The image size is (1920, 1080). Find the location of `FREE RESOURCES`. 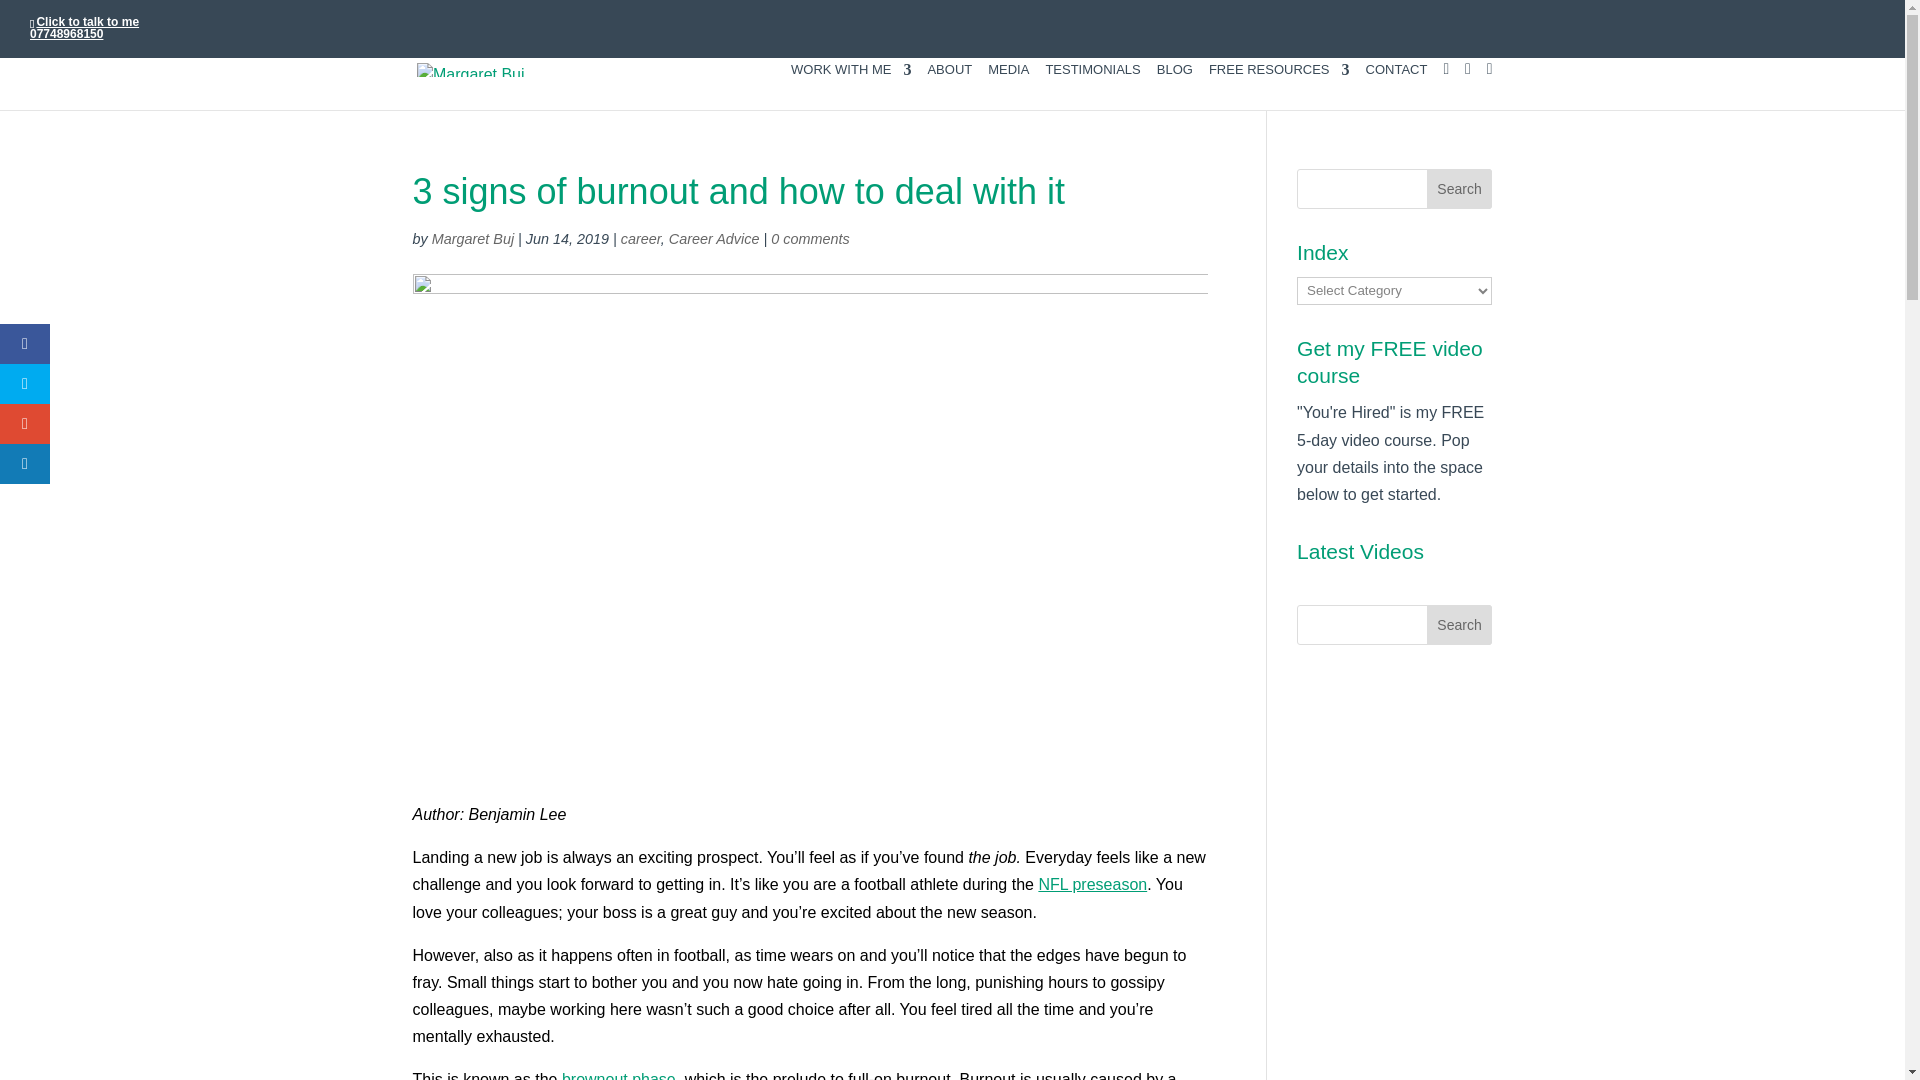

FREE RESOURCES is located at coordinates (1279, 86).